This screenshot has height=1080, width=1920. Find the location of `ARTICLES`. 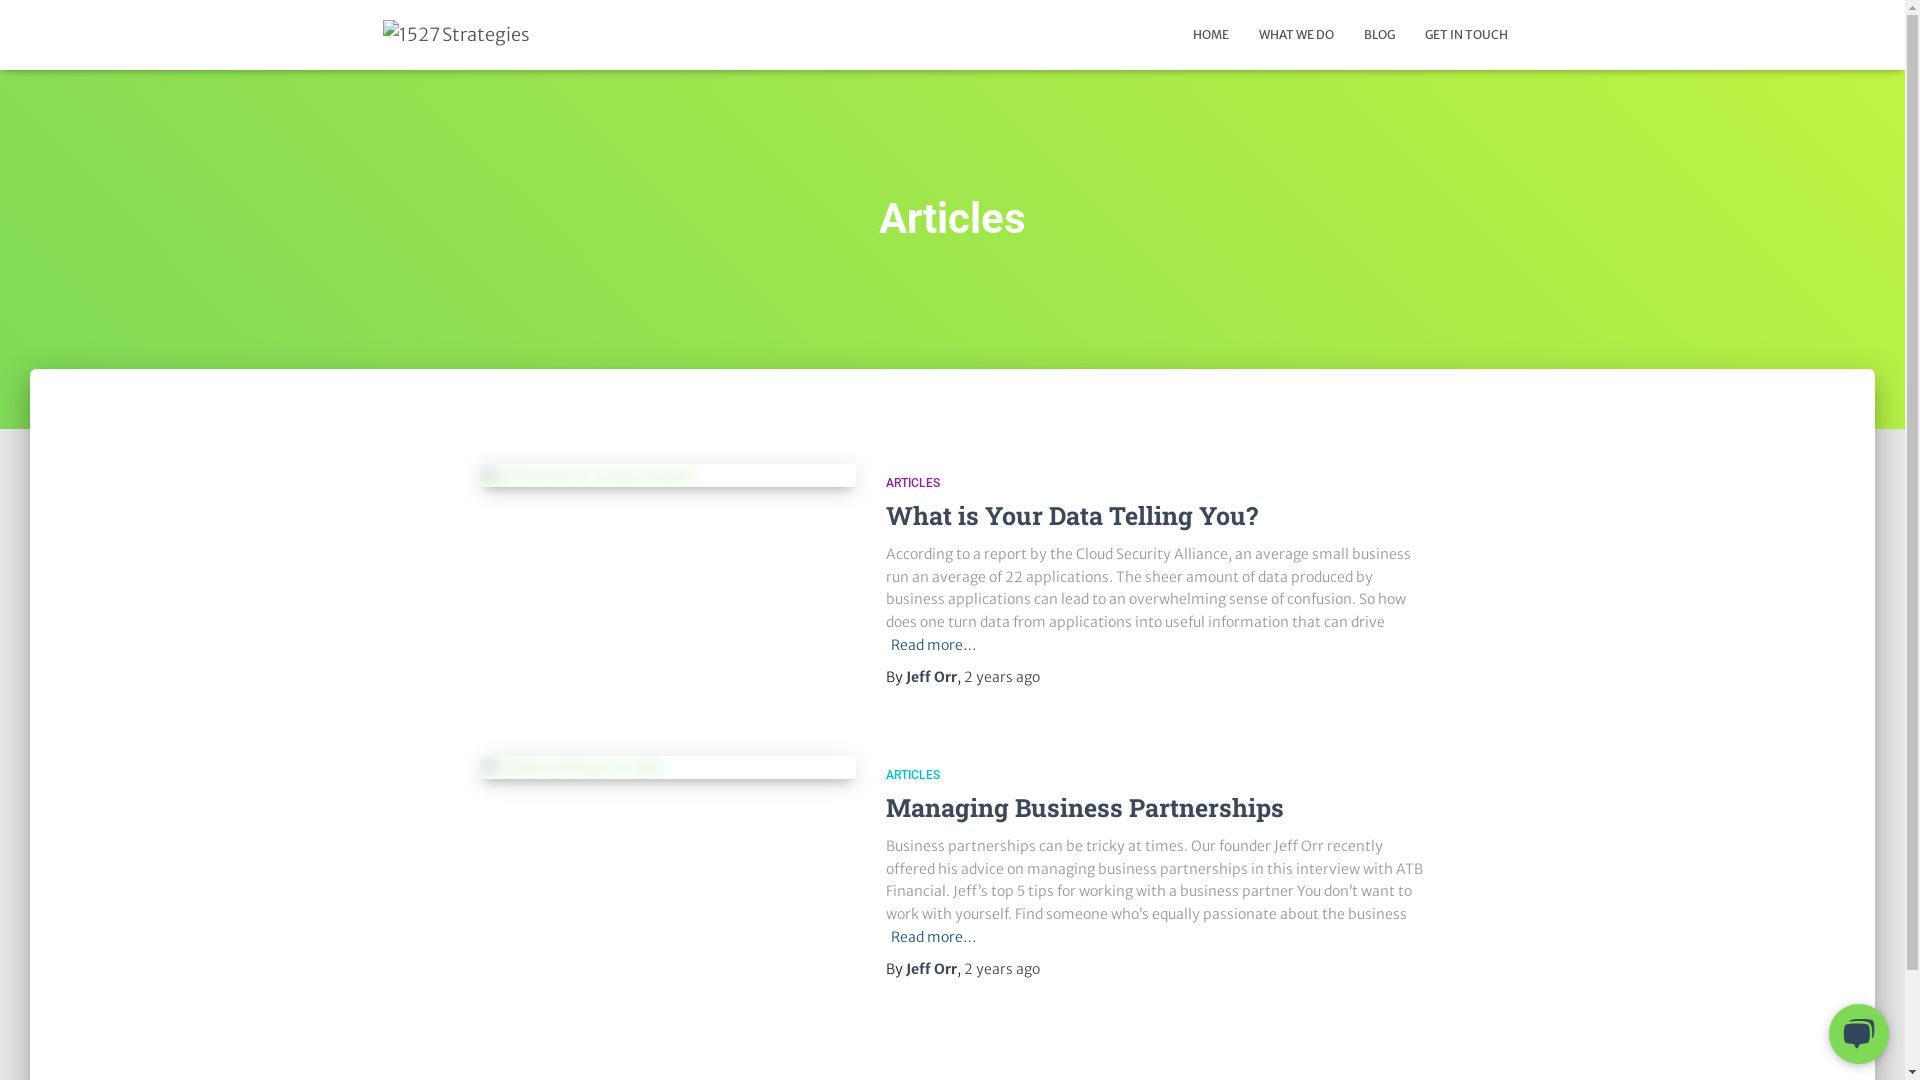

ARTICLES is located at coordinates (913, 483).